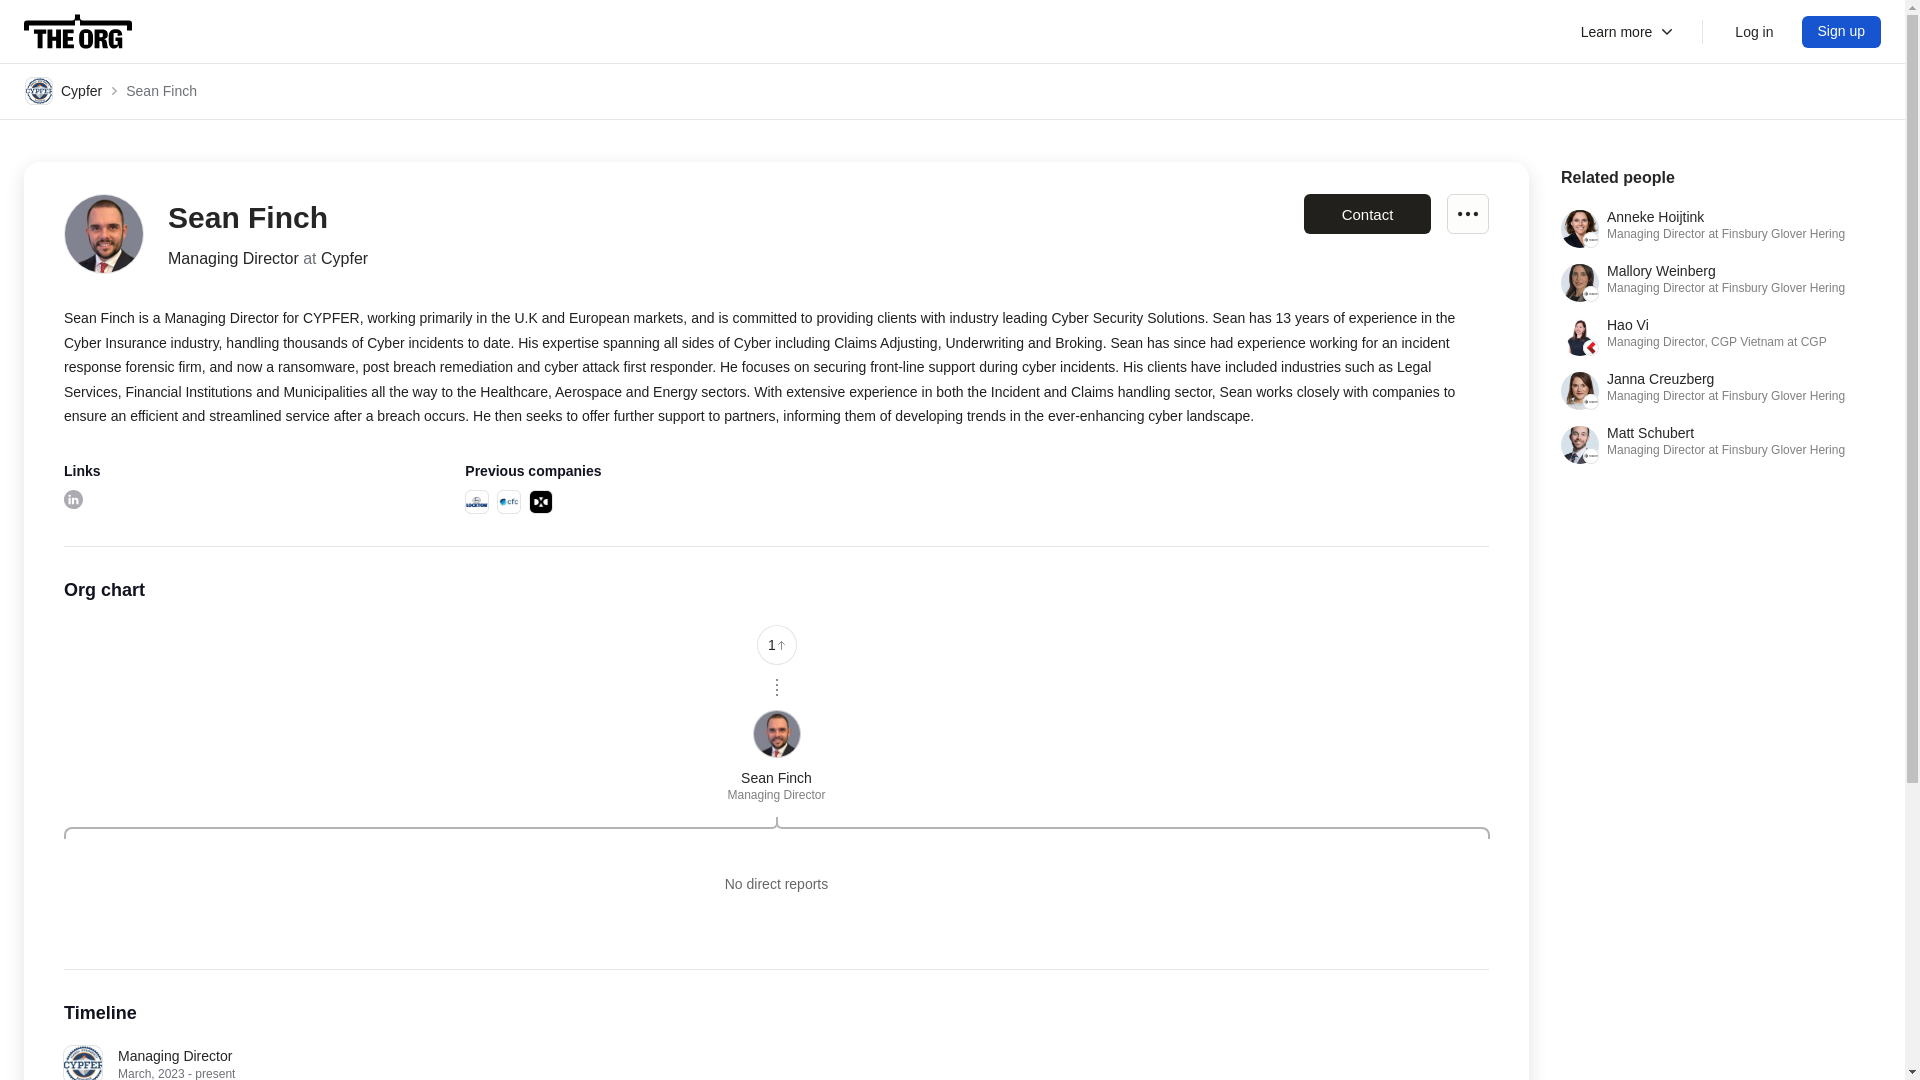 The width and height of the screenshot is (1920, 1080). What do you see at coordinates (72, 499) in the screenshot?
I see `1` at bounding box center [72, 499].